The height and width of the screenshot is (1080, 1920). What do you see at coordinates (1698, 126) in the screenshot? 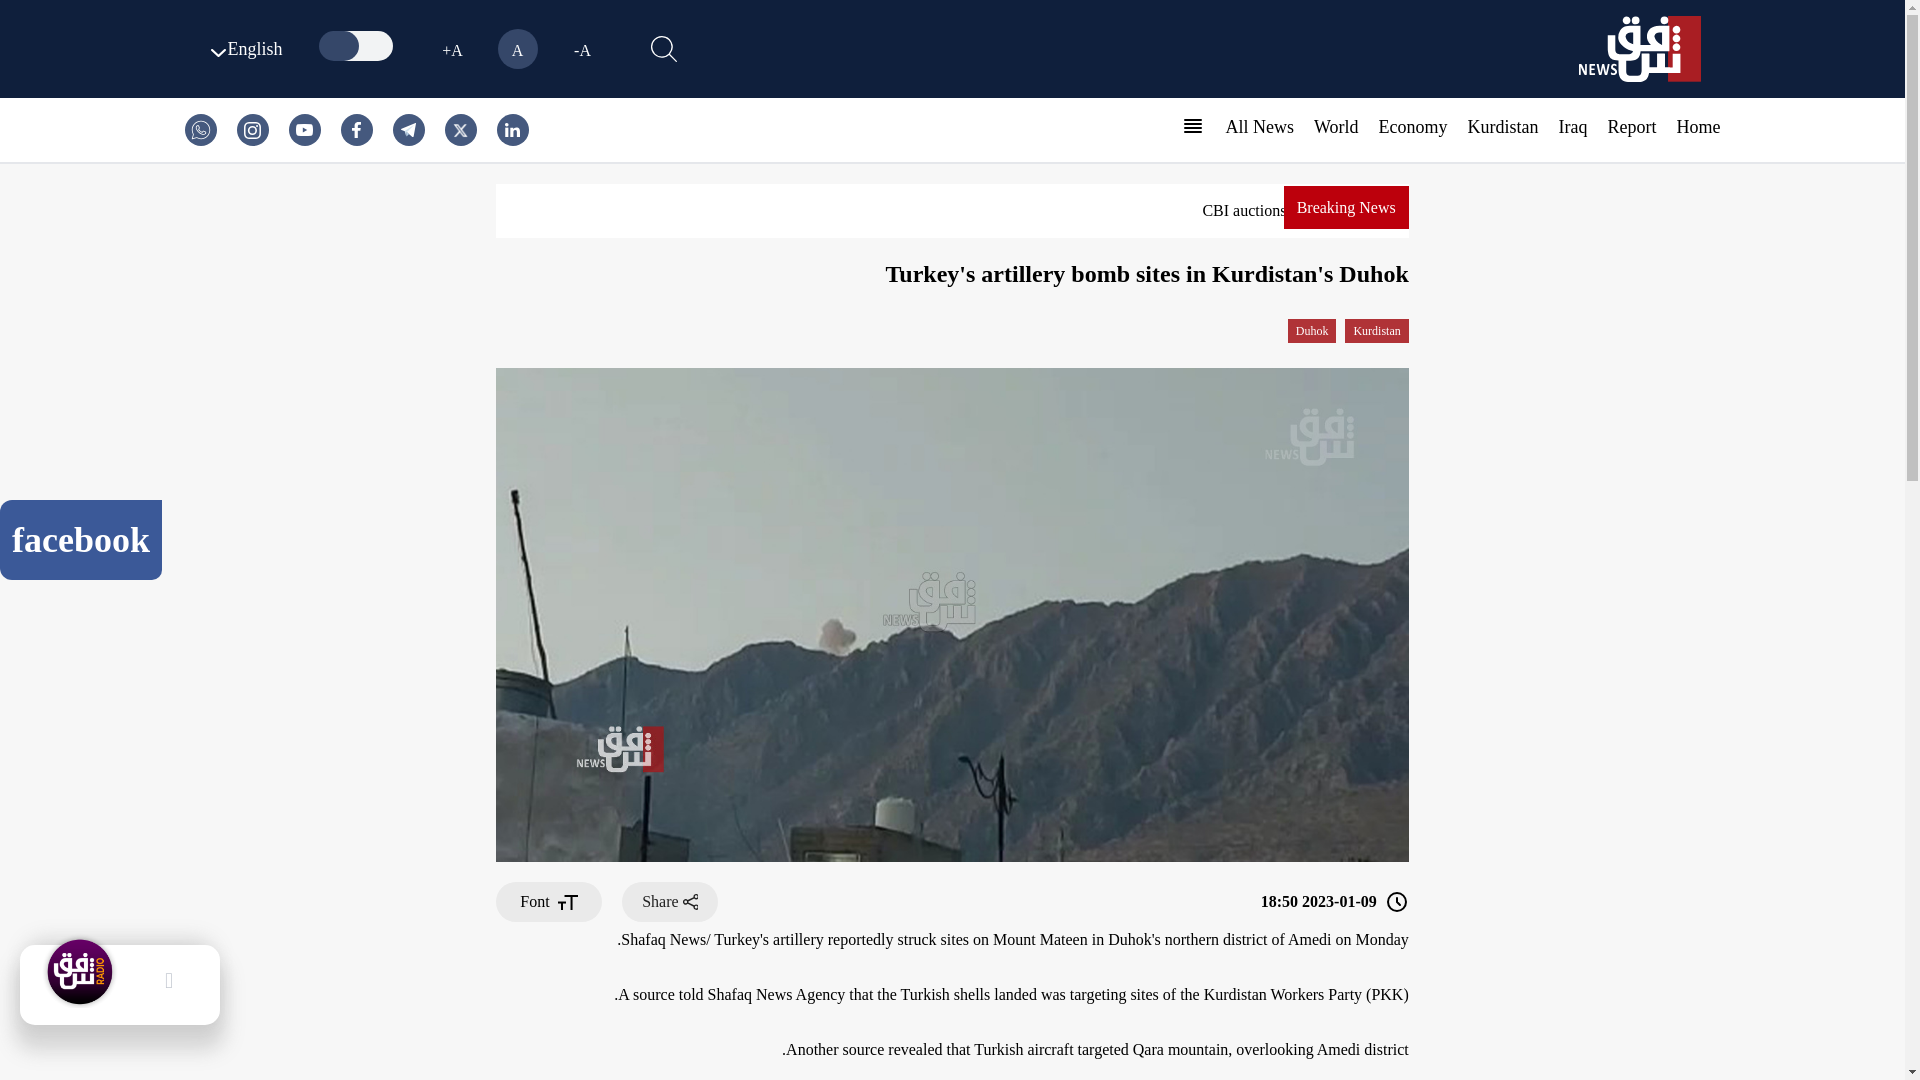
I see `Home` at bounding box center [1698, 126].